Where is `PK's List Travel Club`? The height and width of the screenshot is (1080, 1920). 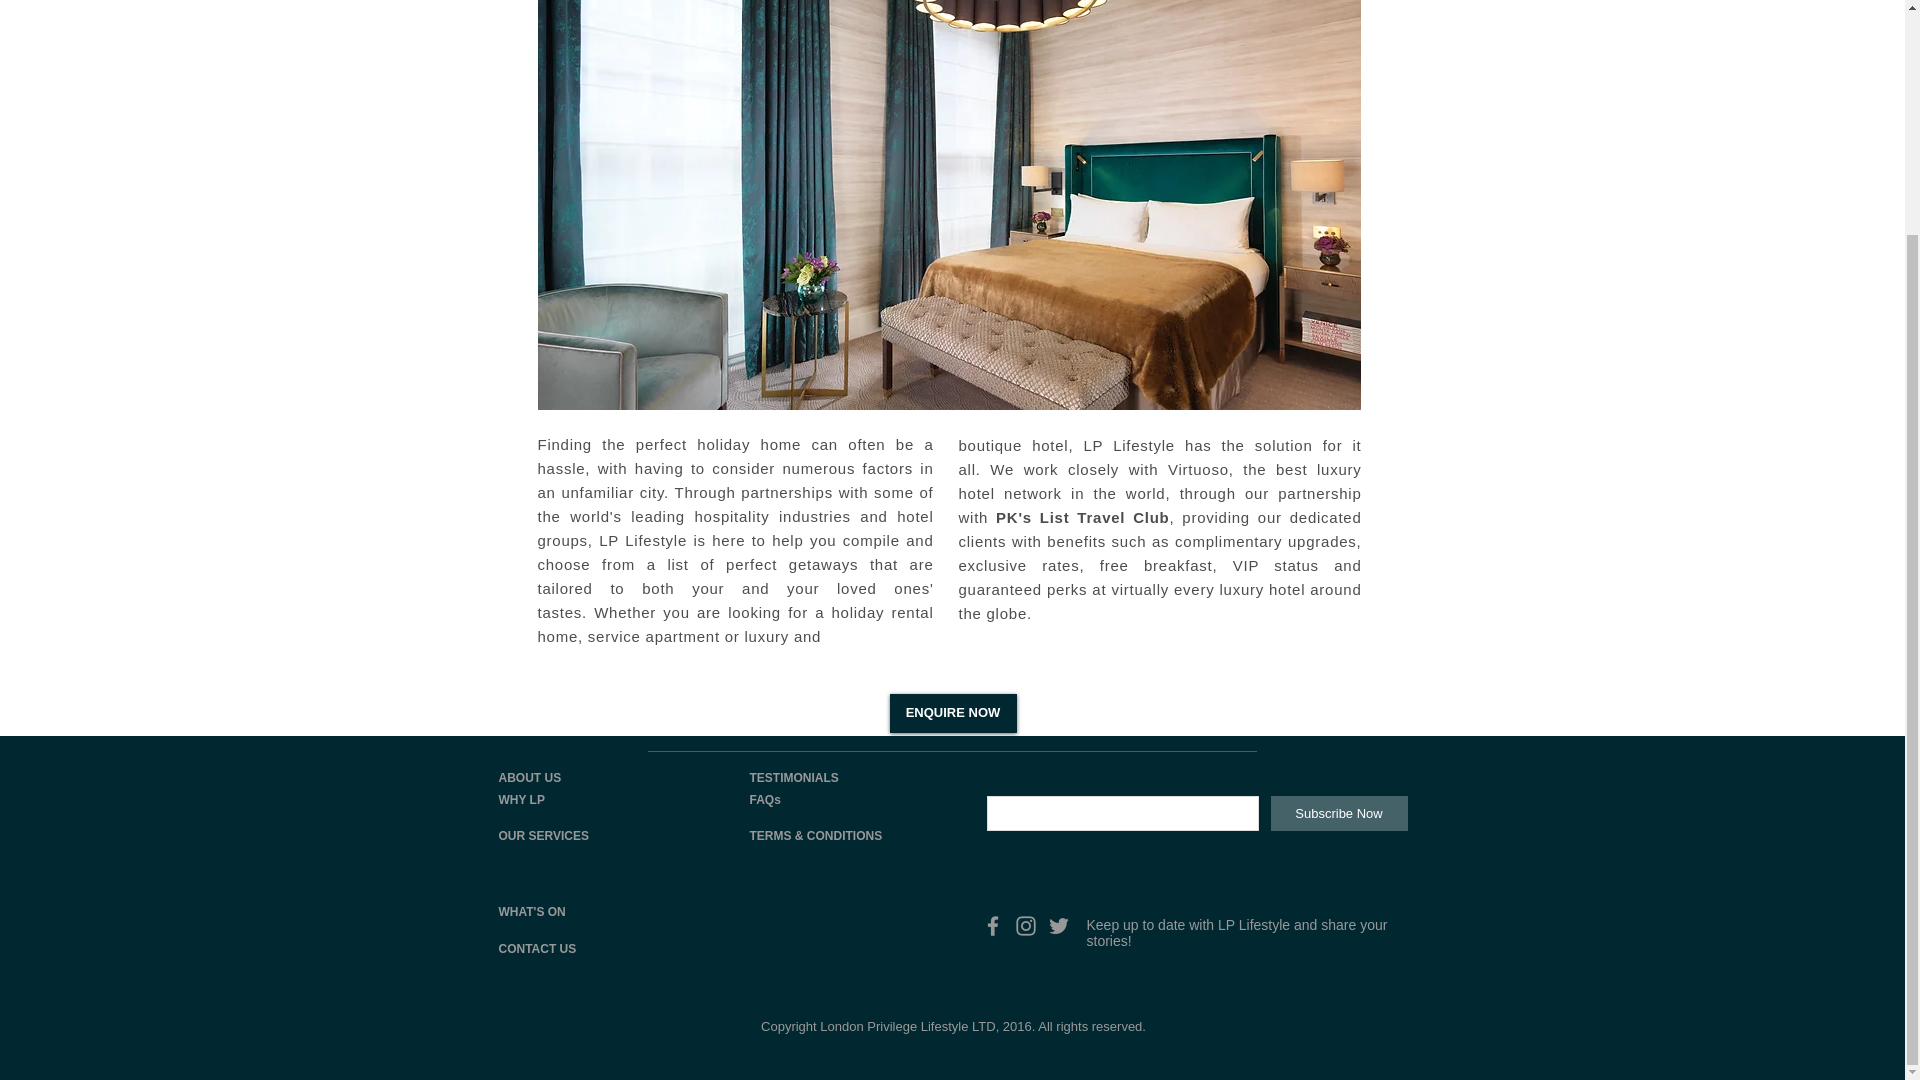
PK's List Travel Club is located at coordinates (1082, 516).